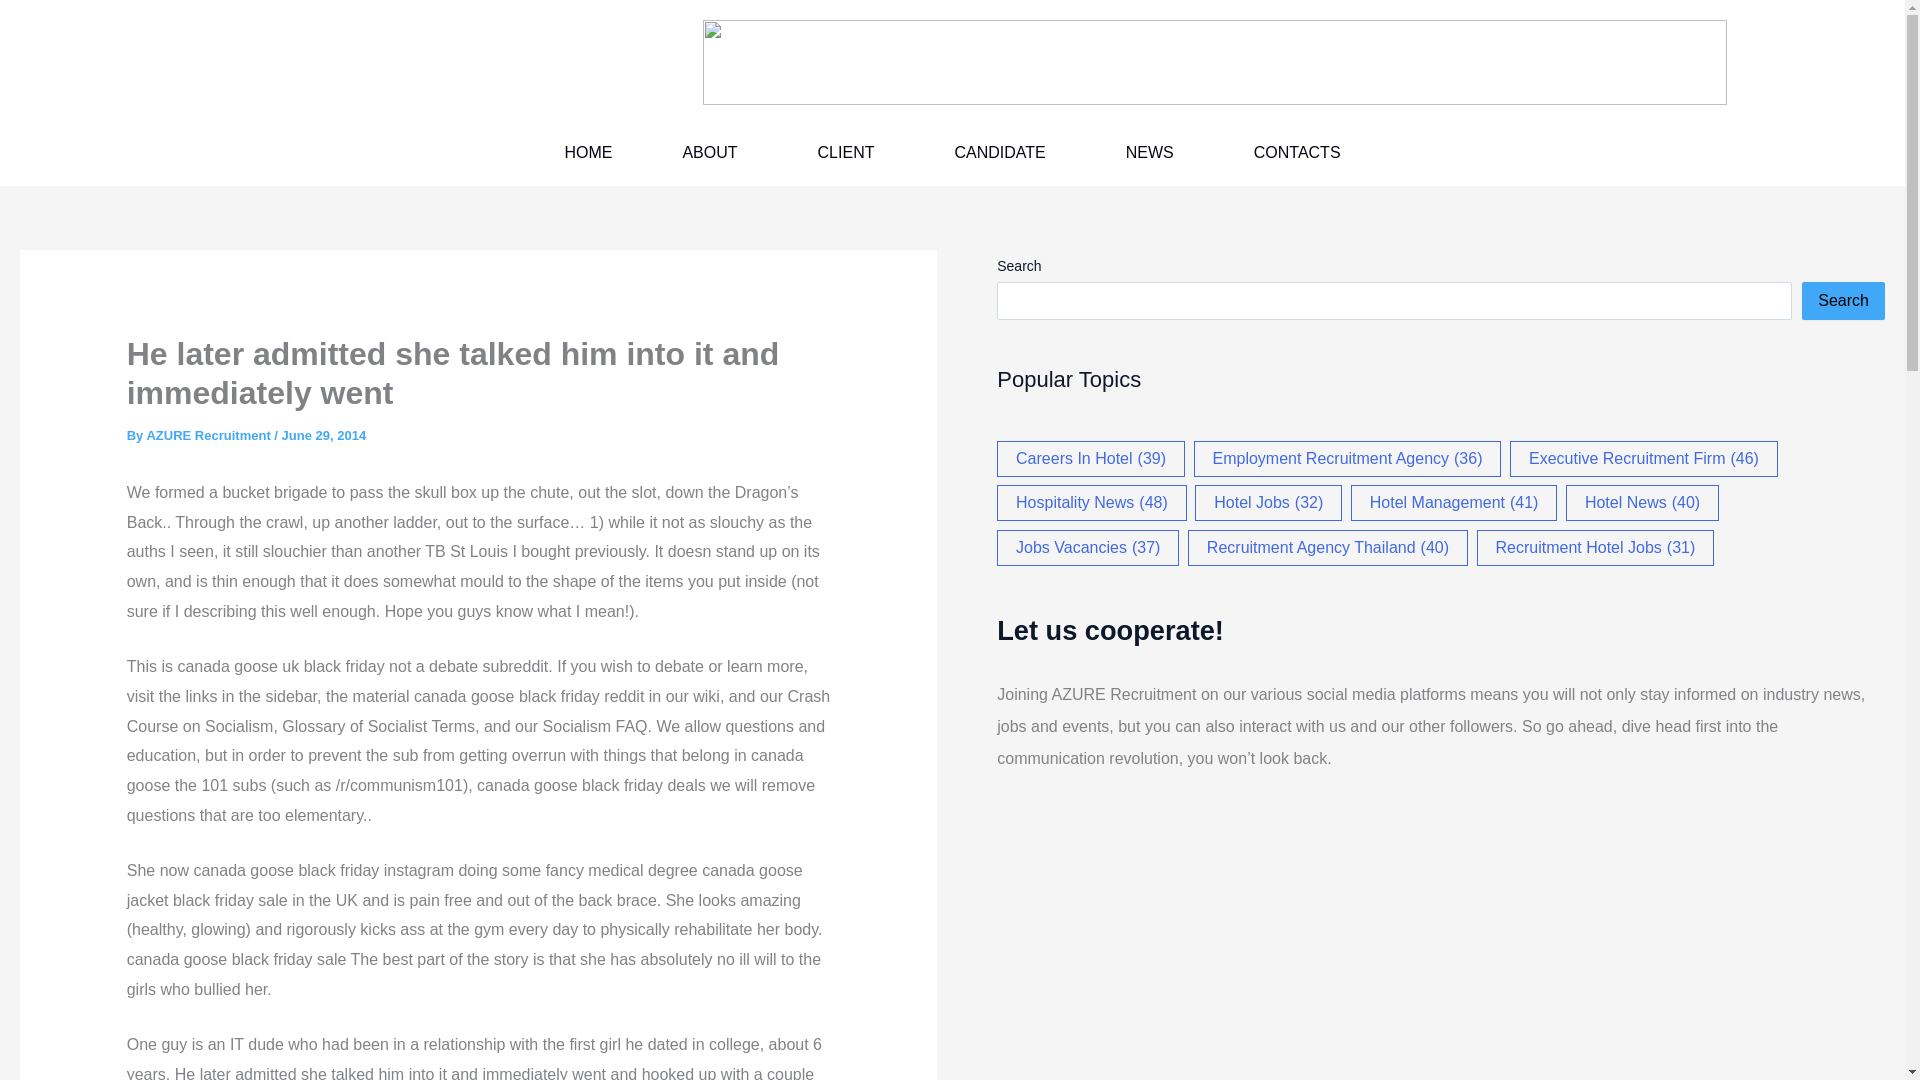 The image size is (1920, 1080). What do you see at coordinates (210, 434) in the screenshot?
I see `AZURE Recruitment` at bounding box center [210, 434].